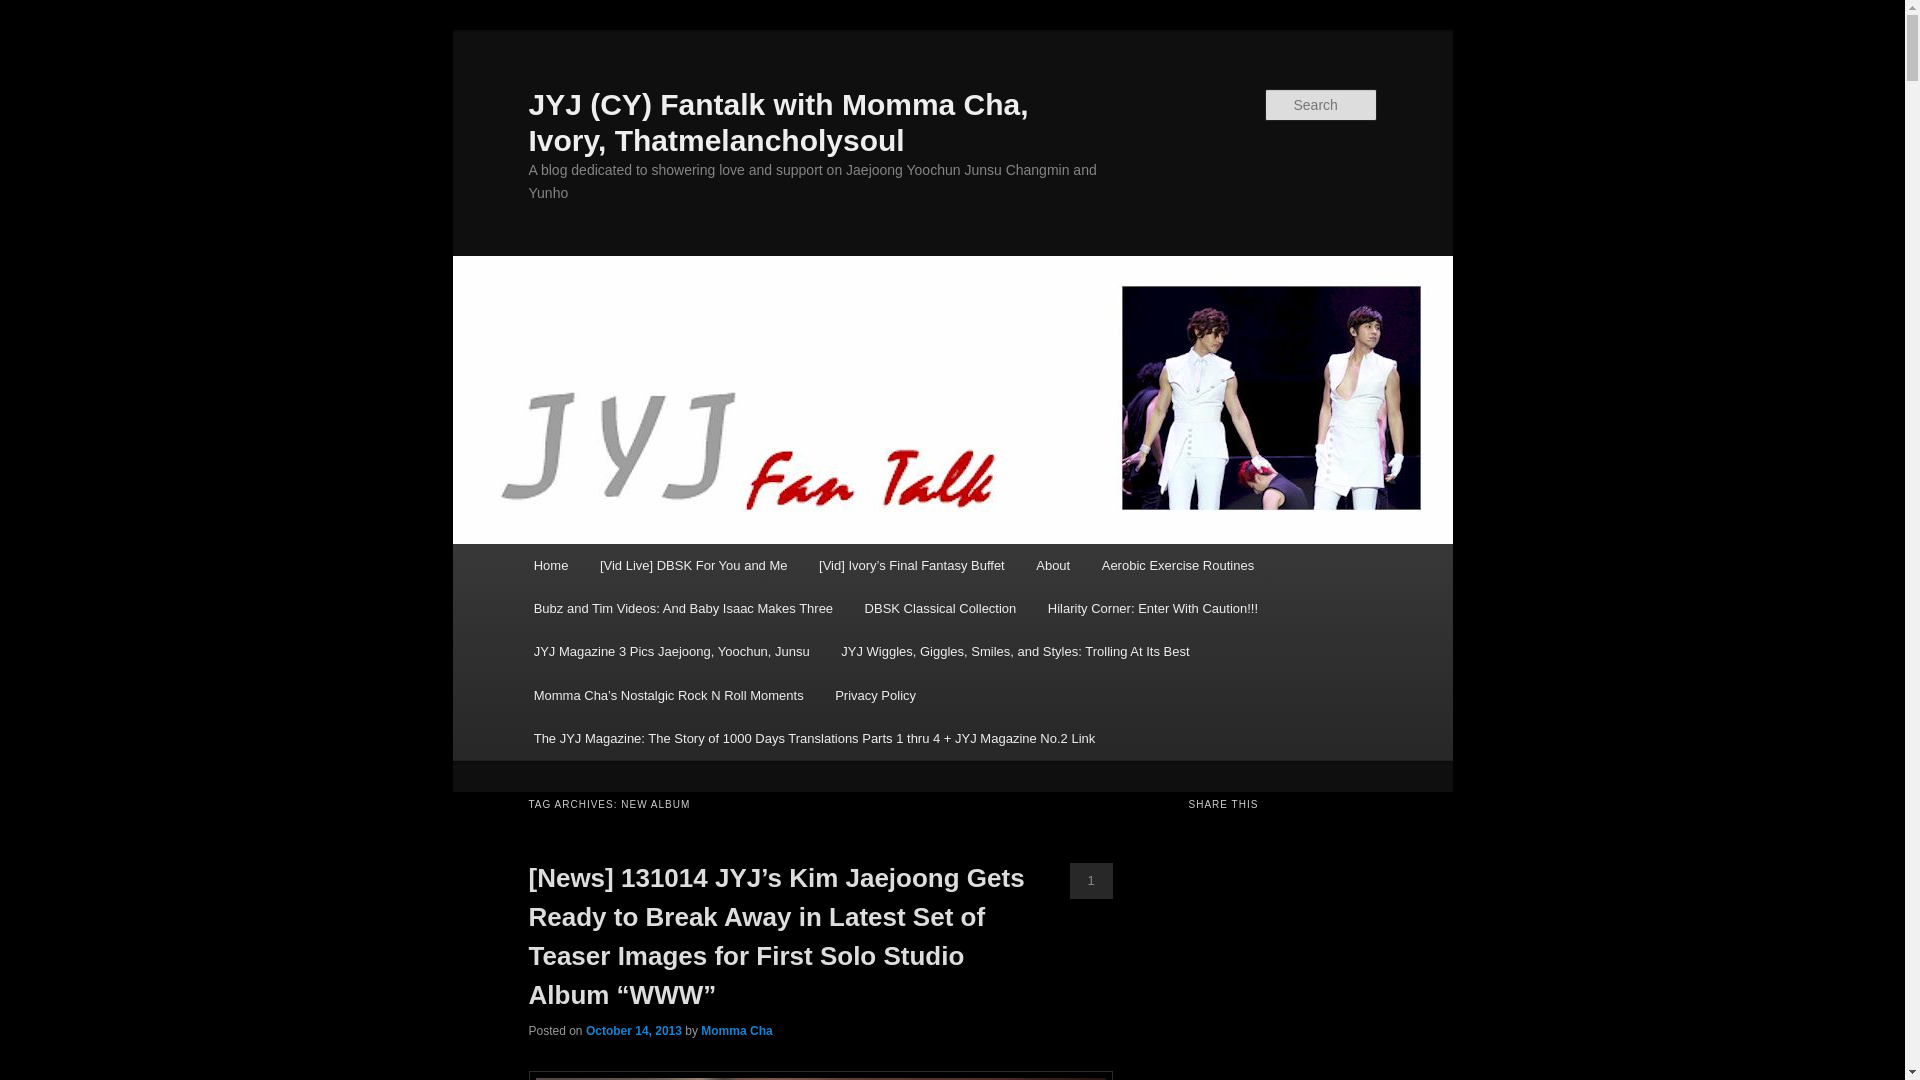 The image size is (1920, 1080). I want to click on Privacy Policy, so click(875, 695).